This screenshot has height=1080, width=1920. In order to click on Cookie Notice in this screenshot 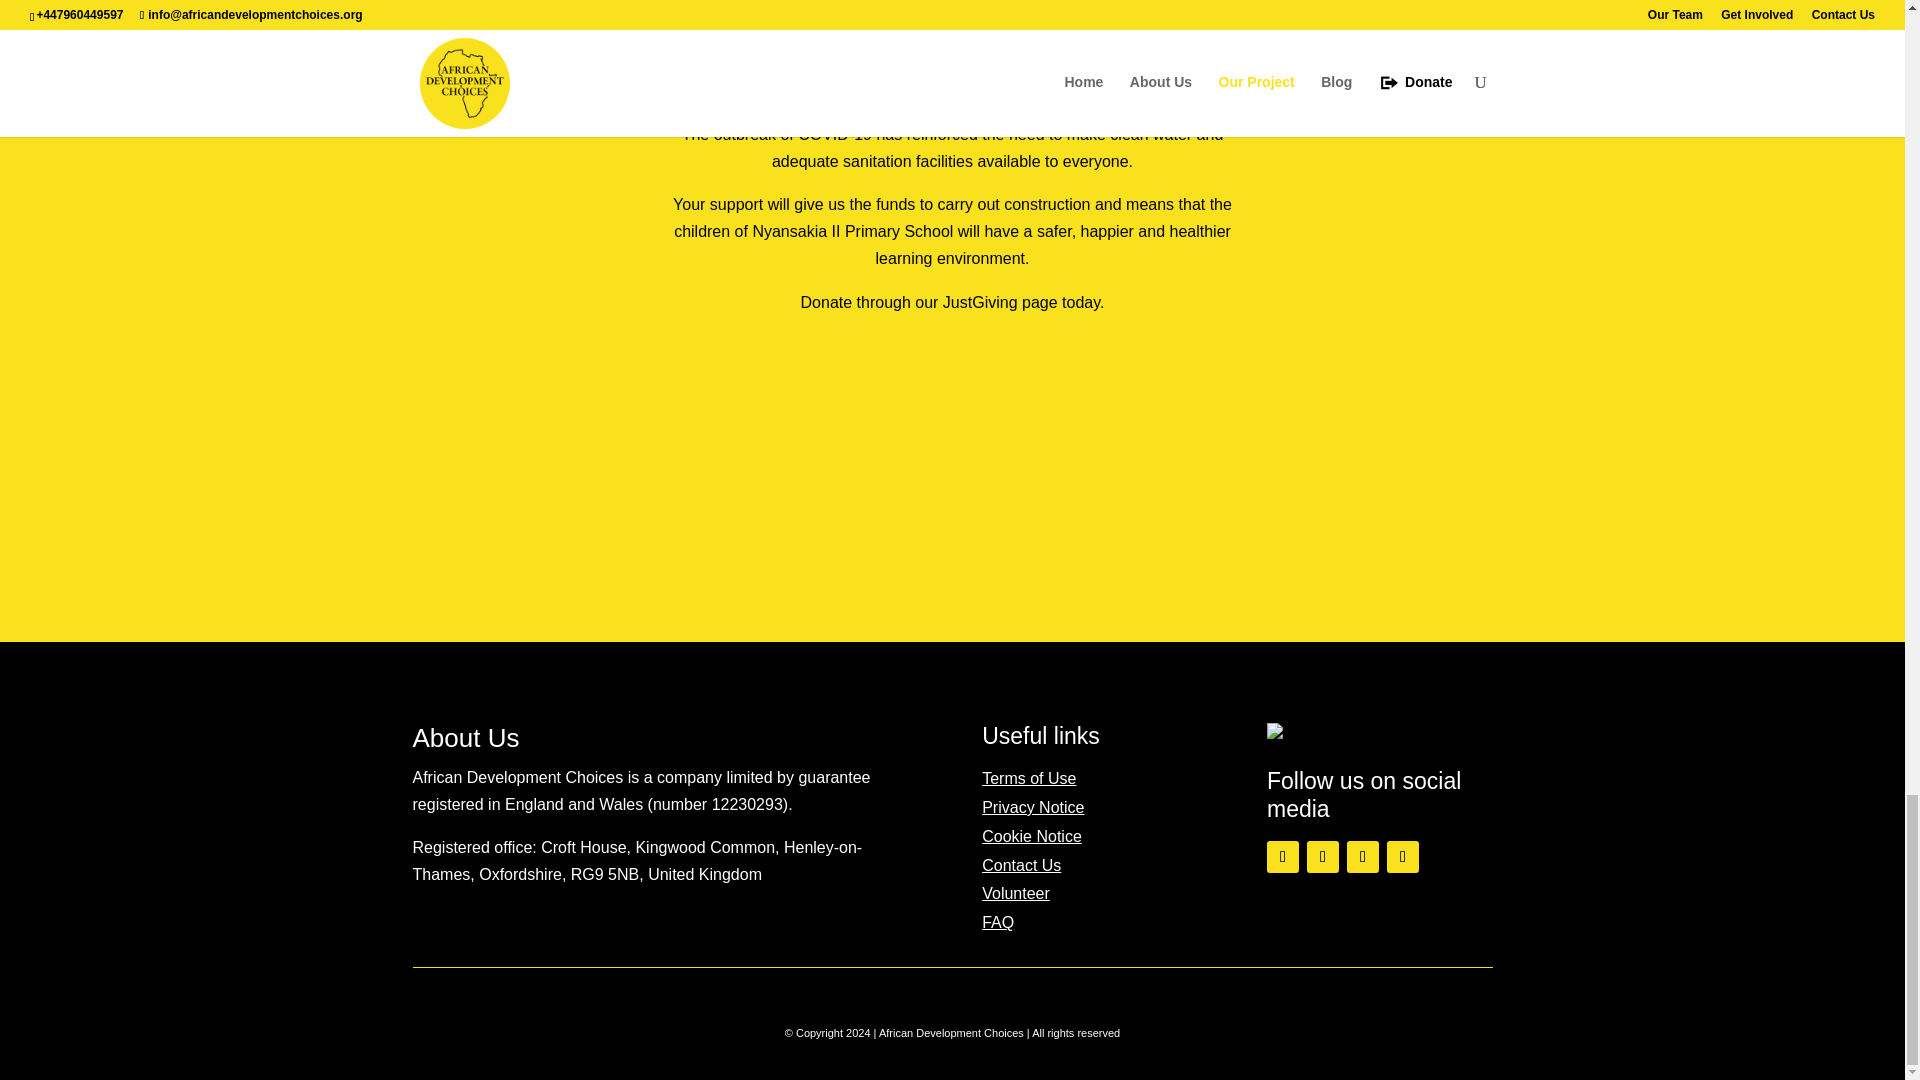, I will do `click(1032, 836)`.